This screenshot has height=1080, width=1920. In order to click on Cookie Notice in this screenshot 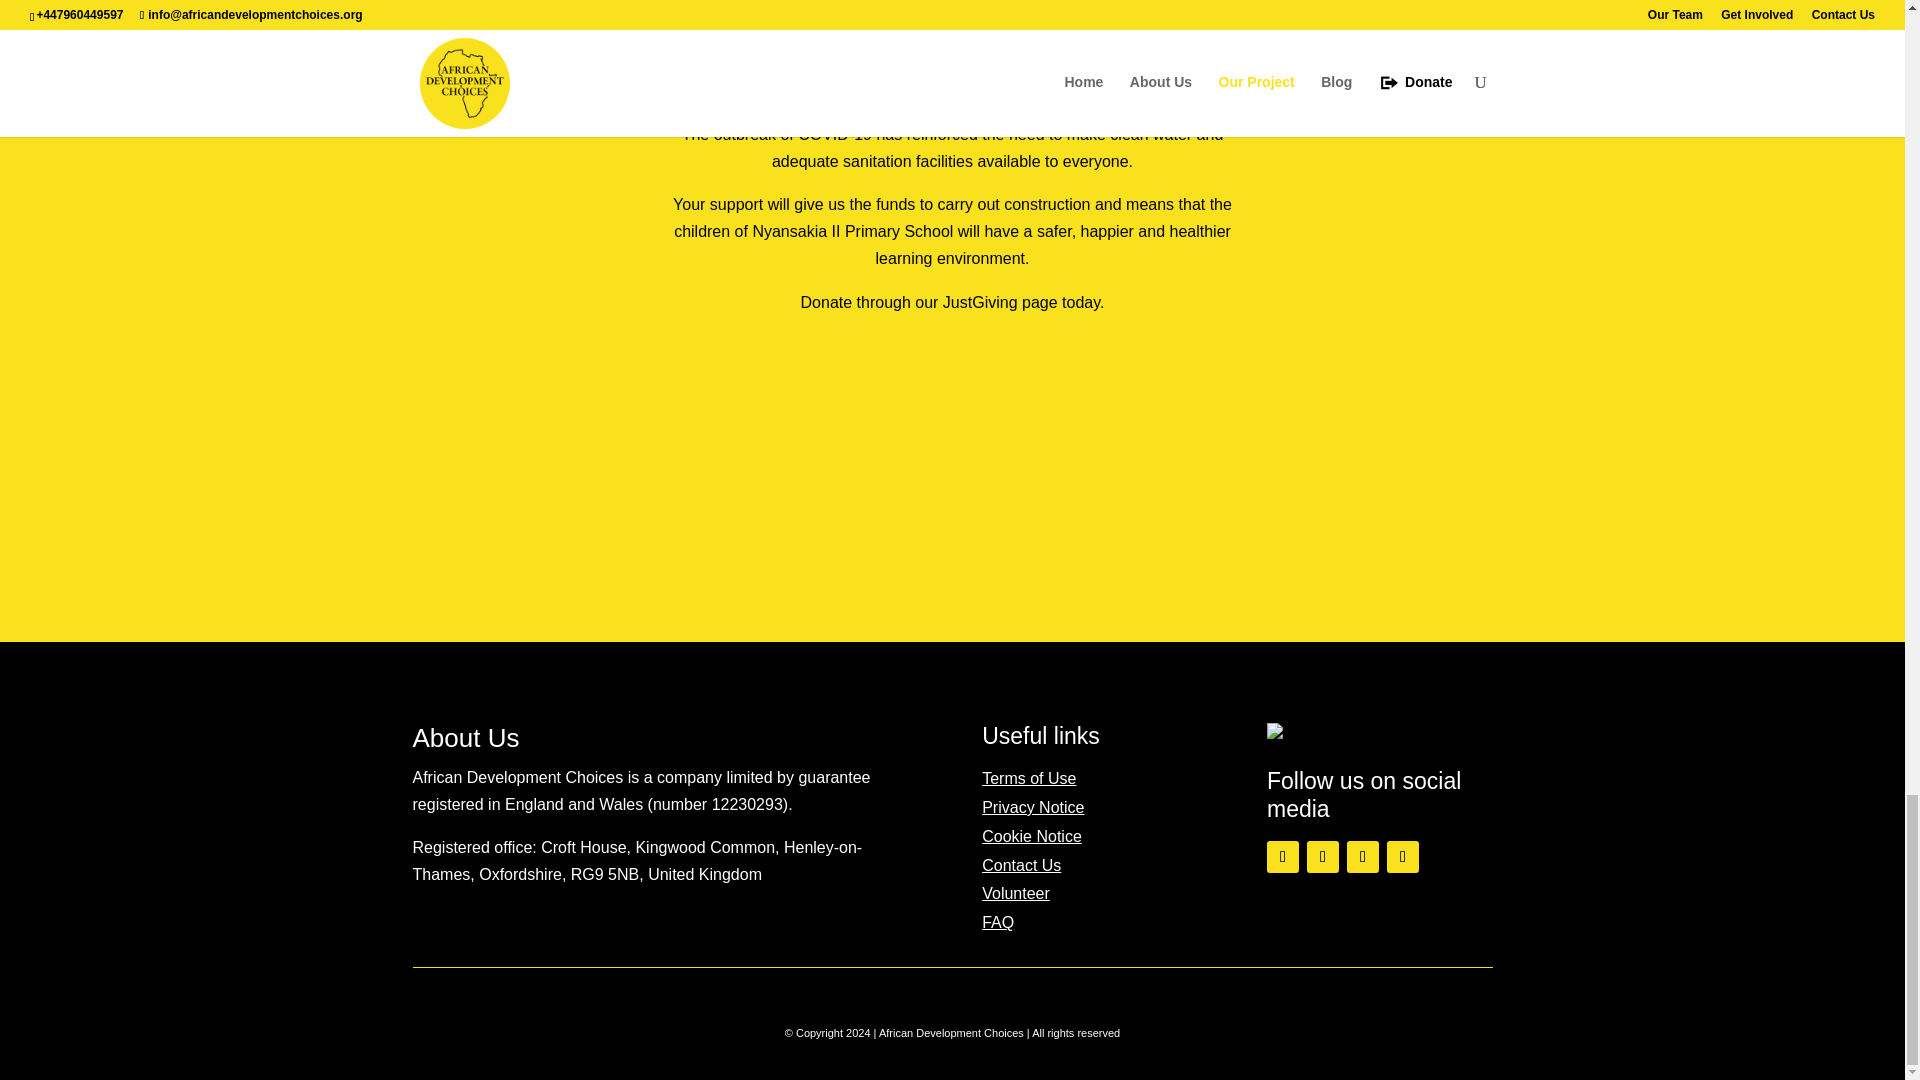, I will do `click(1032, 836)`.